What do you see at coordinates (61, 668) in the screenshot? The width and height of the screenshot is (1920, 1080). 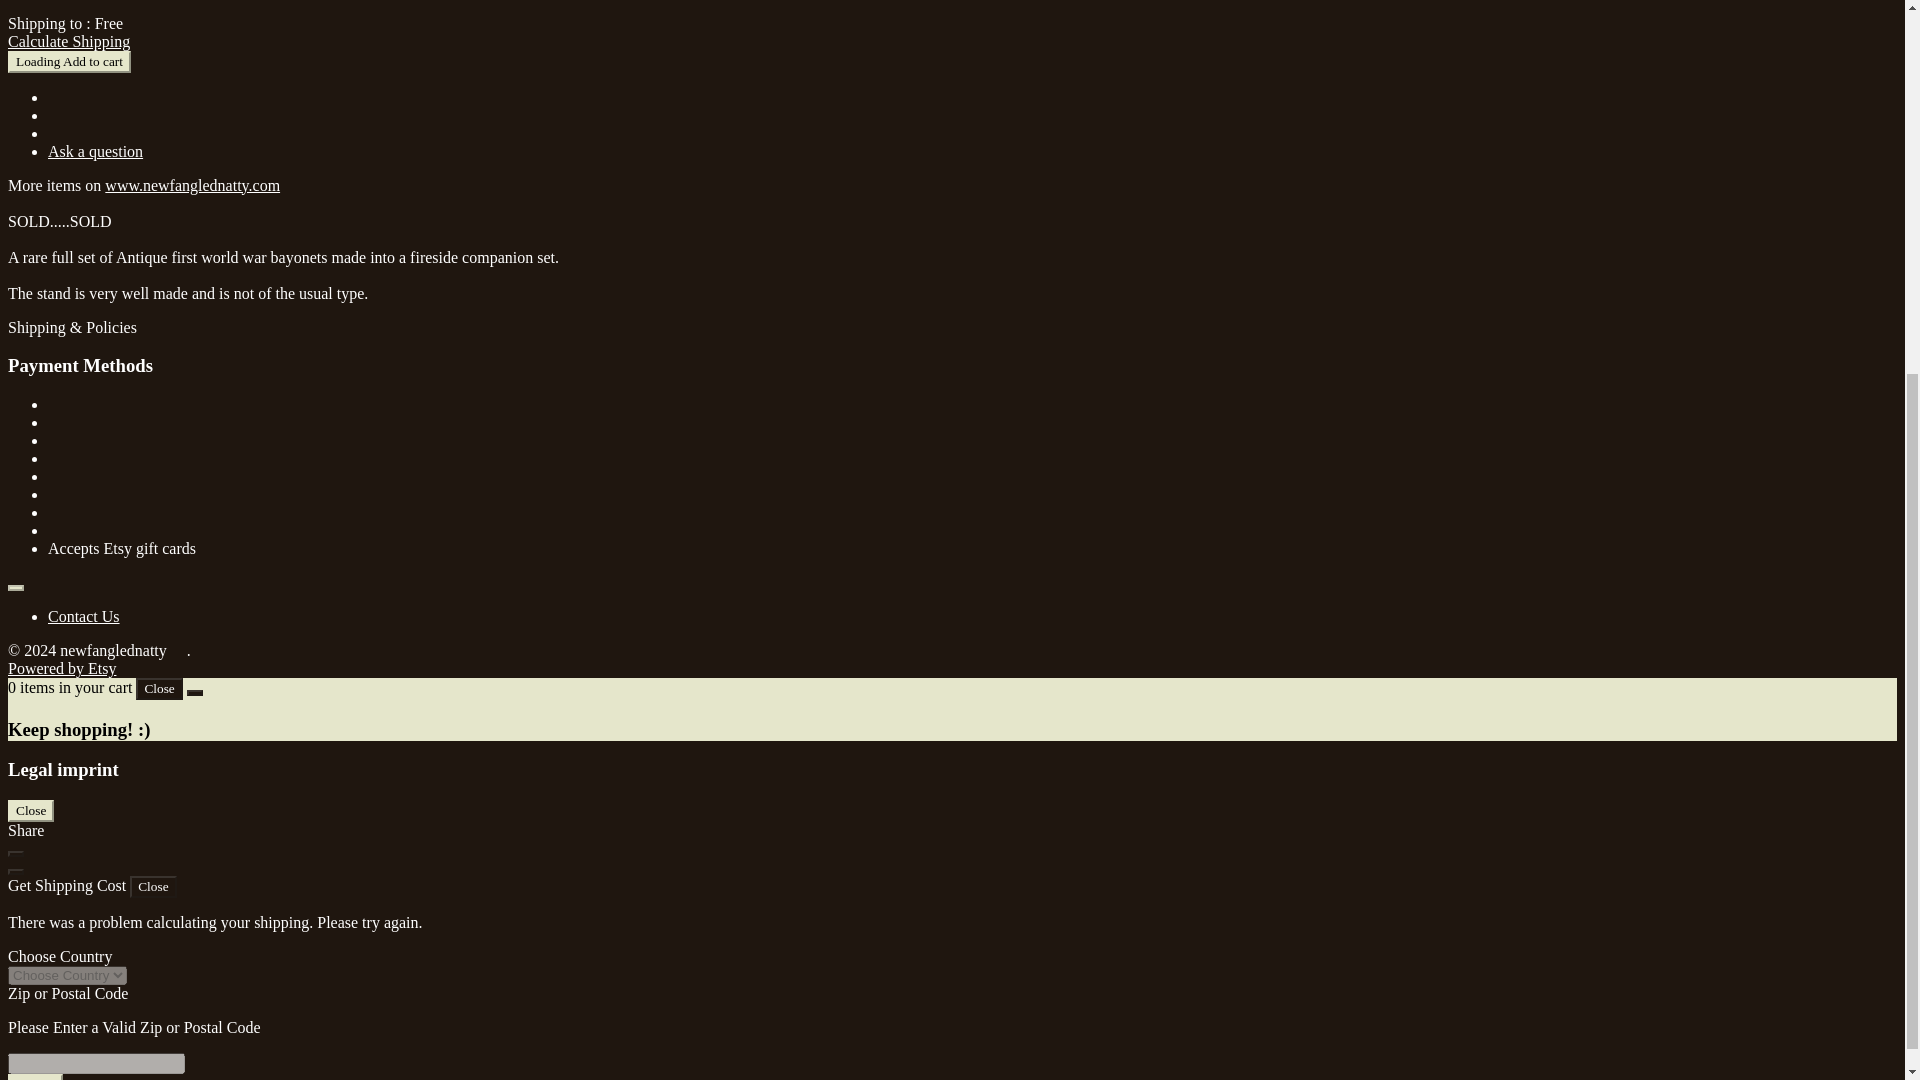 I see `Powered by Etsy` at bounding box center [61, 668].